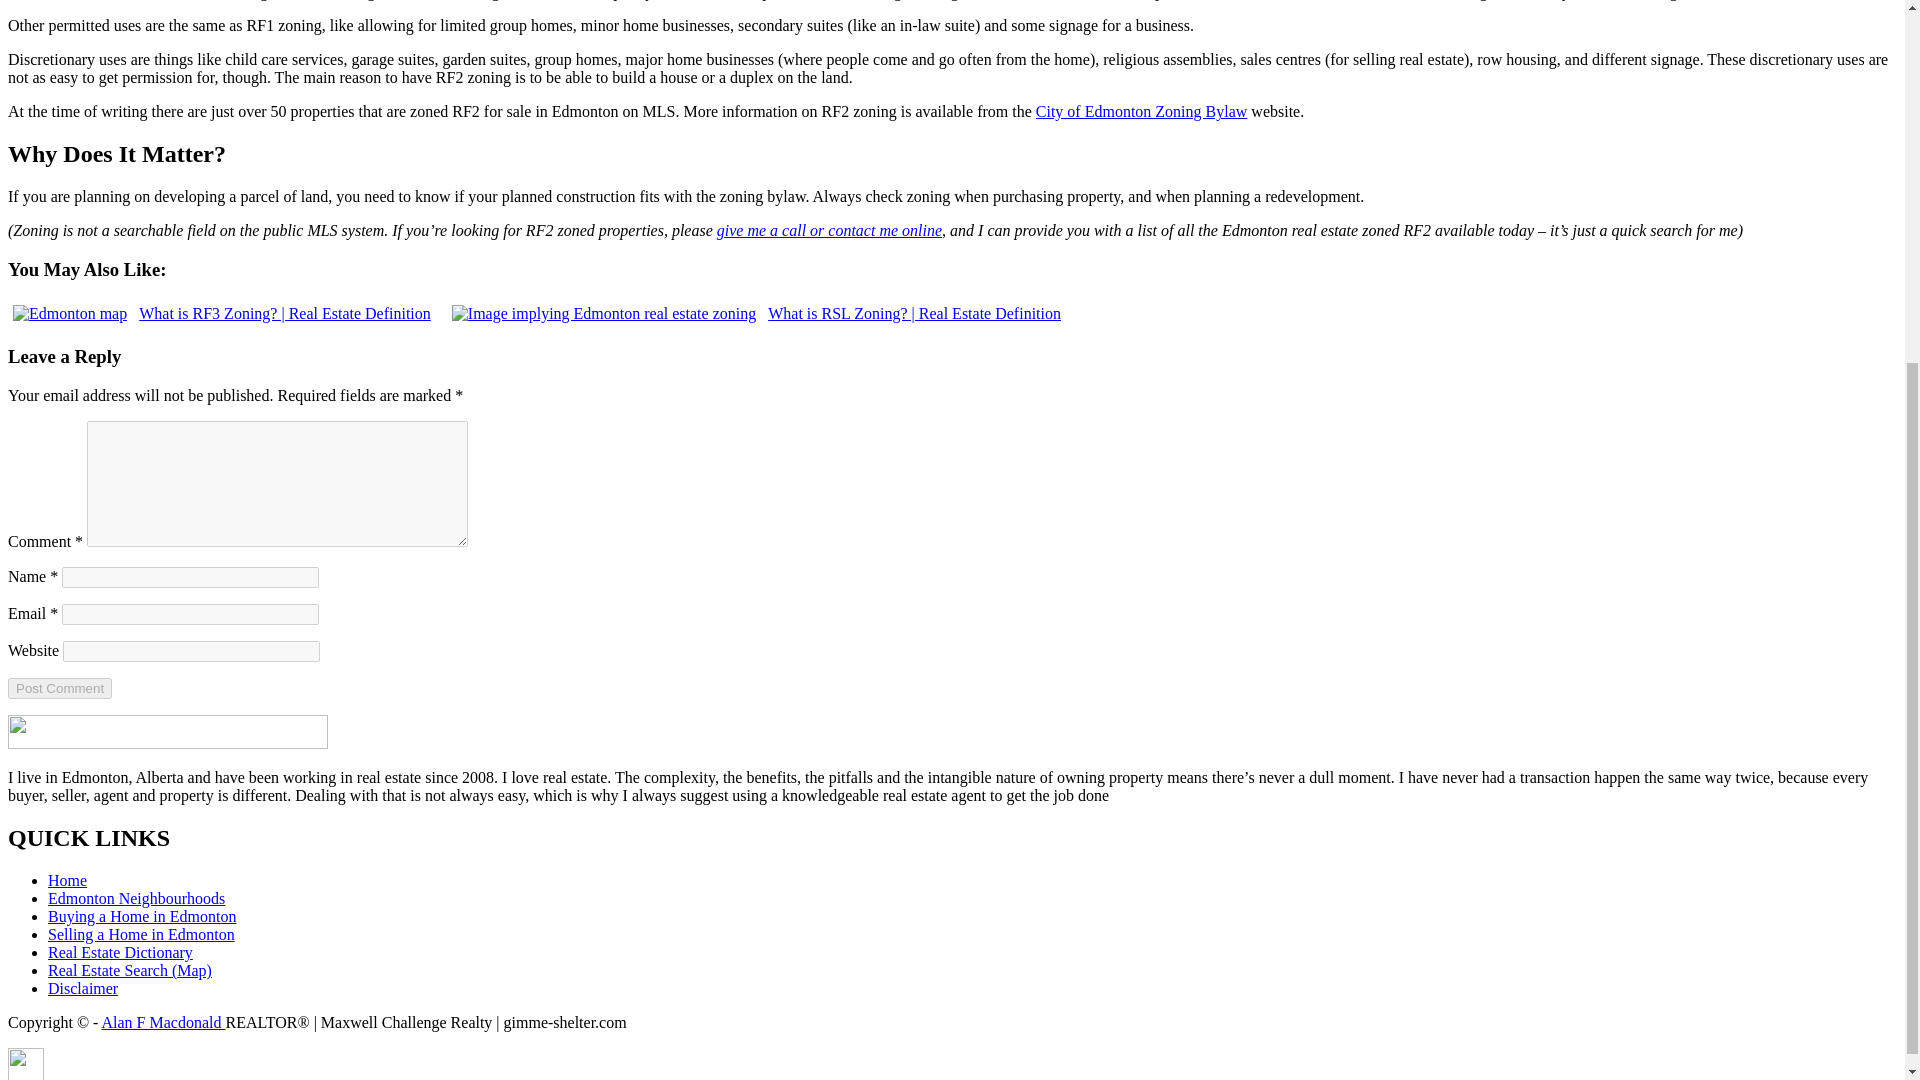  Describe the element at coordinates (141, 934) in the screenshot. I see `Selling a Home in Edmonton` at that location.